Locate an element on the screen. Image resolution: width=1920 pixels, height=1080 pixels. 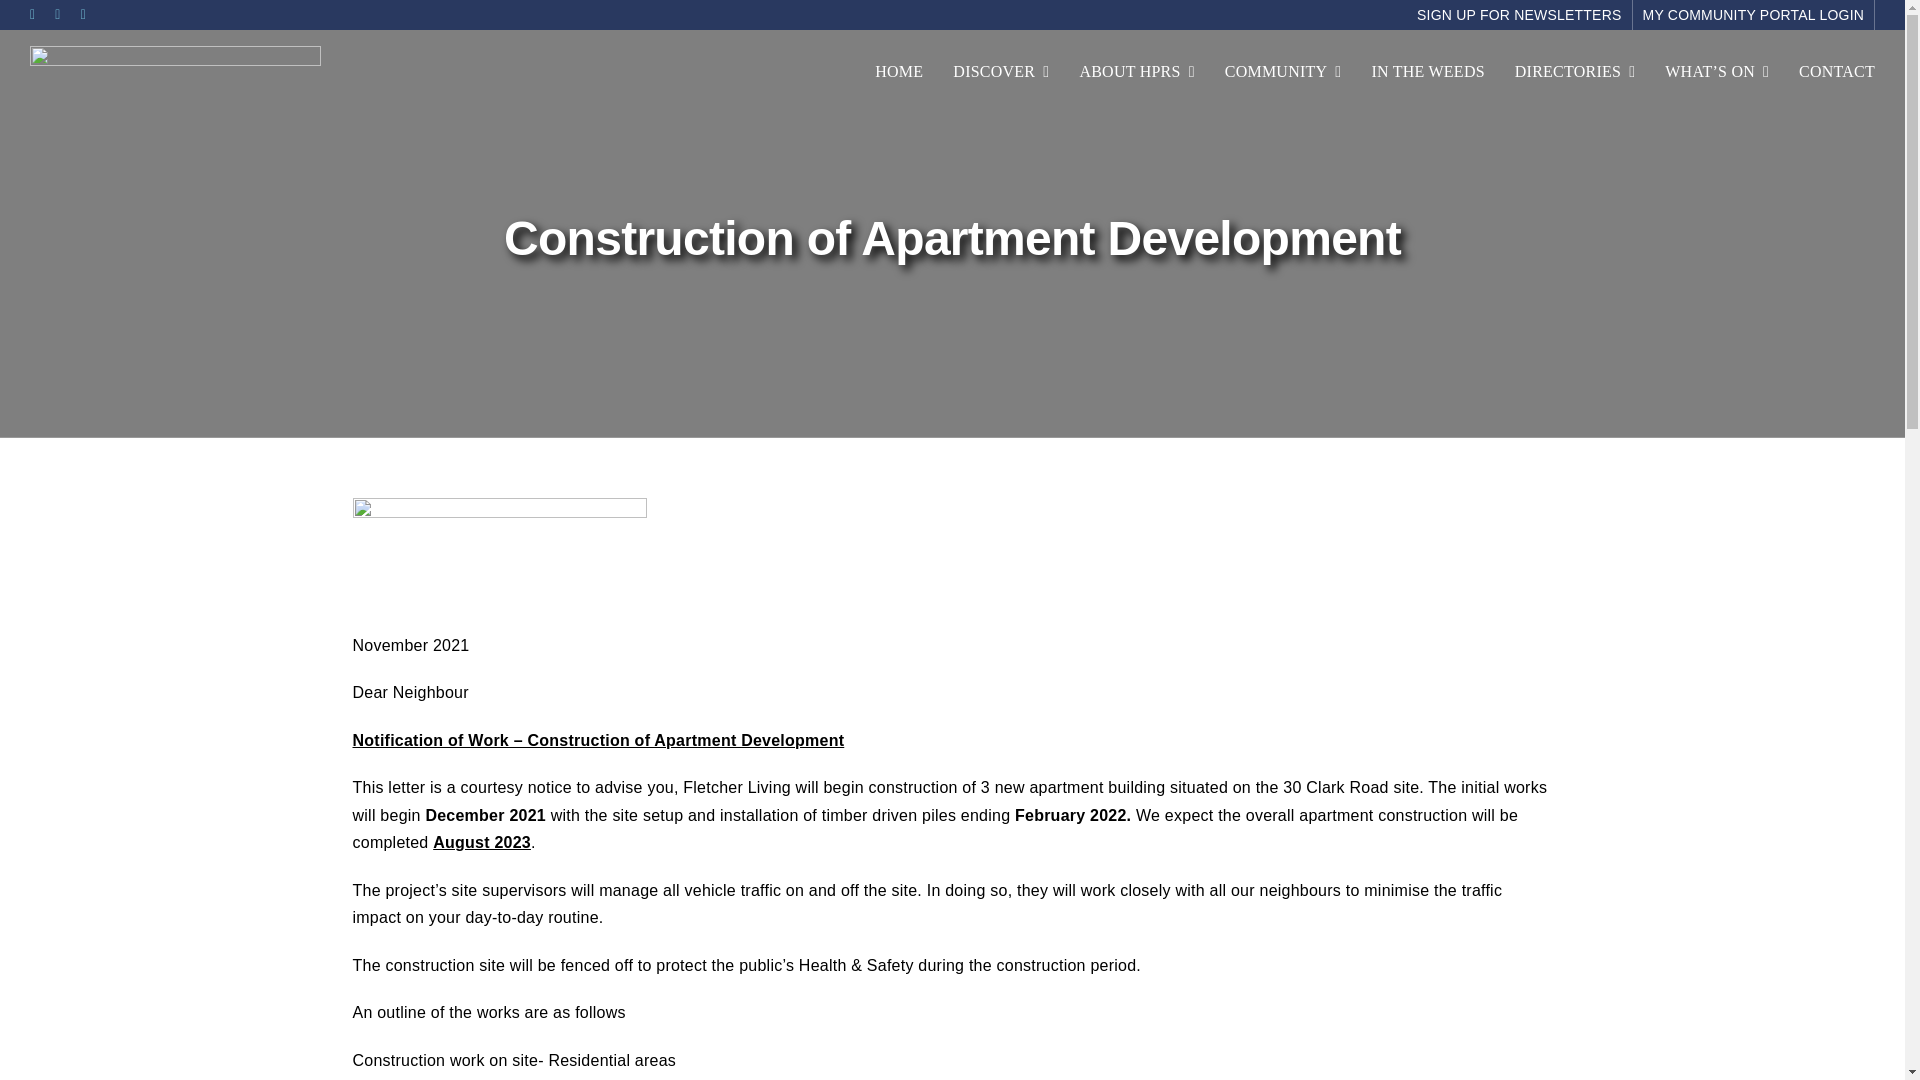
DIRECTORIES is located at coordinates (1574, 72).